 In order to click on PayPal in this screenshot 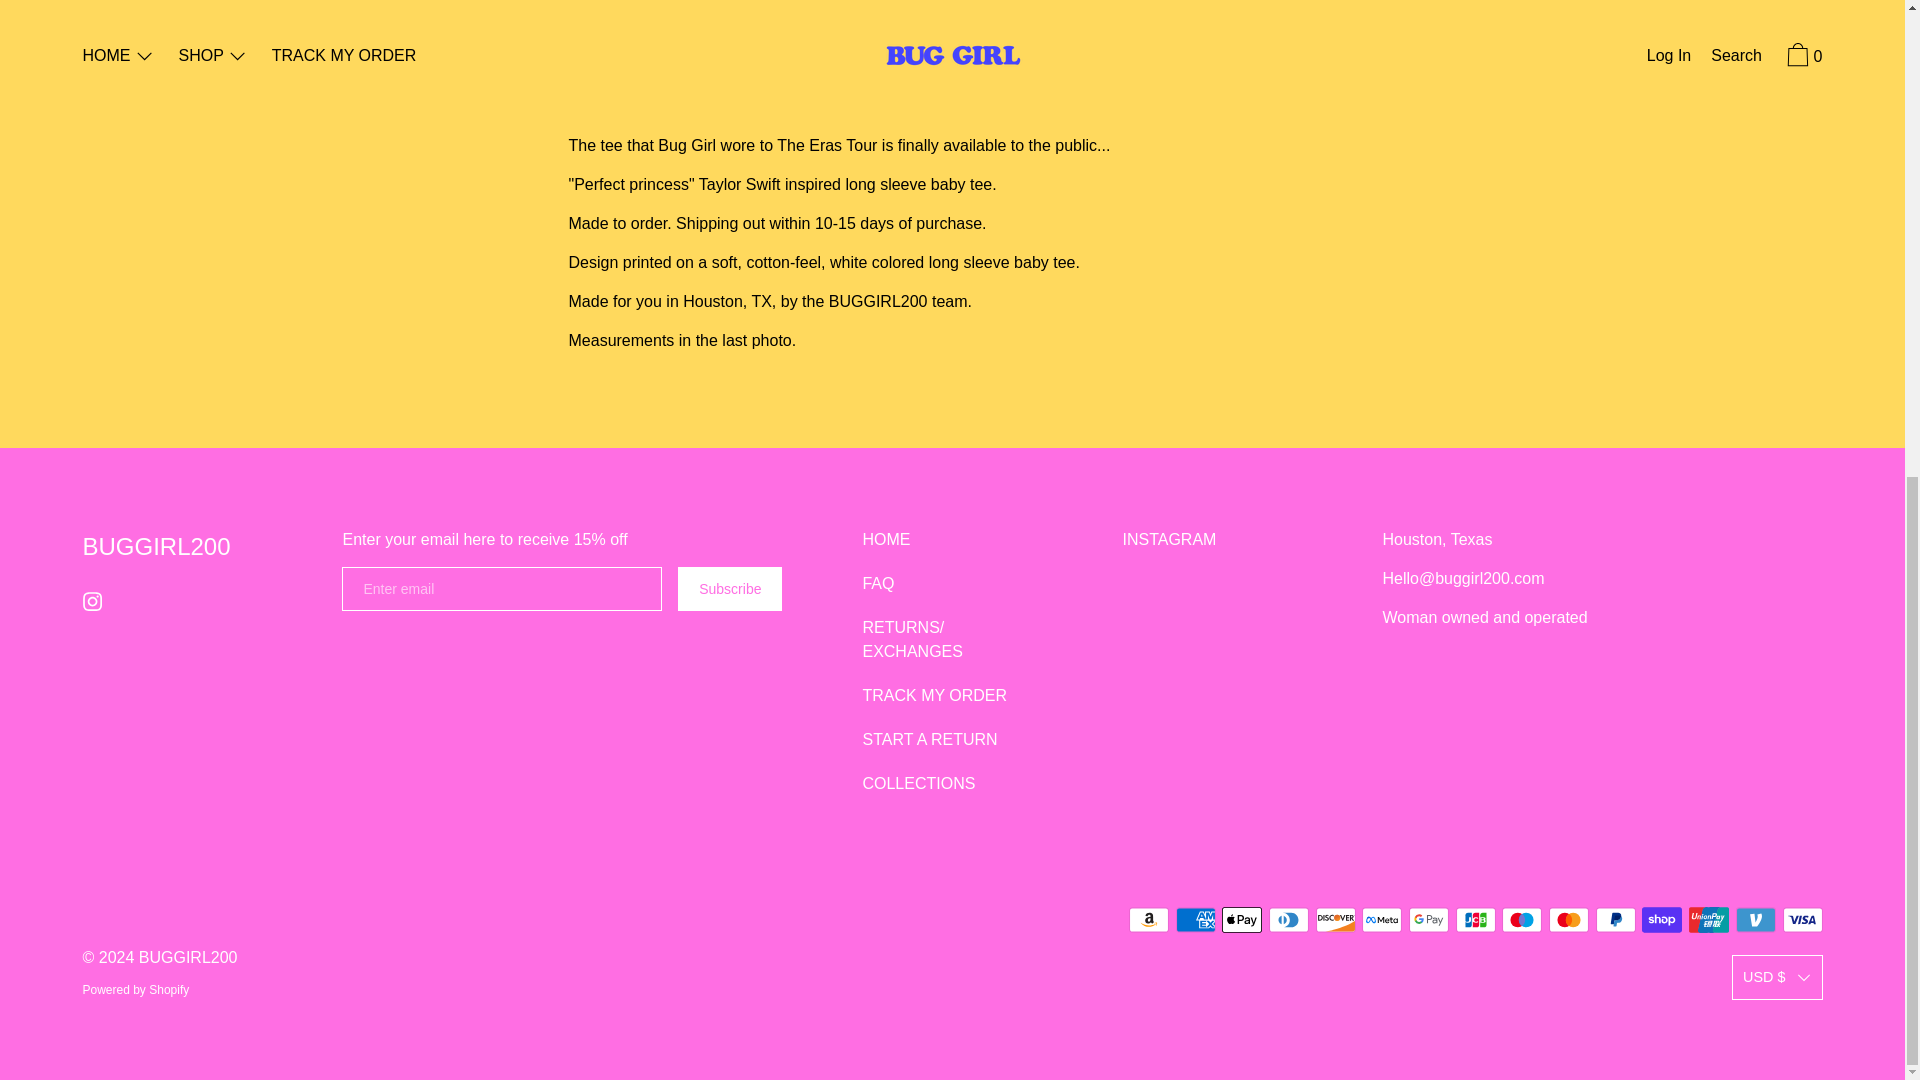, I will do `click(1615, 920)`.